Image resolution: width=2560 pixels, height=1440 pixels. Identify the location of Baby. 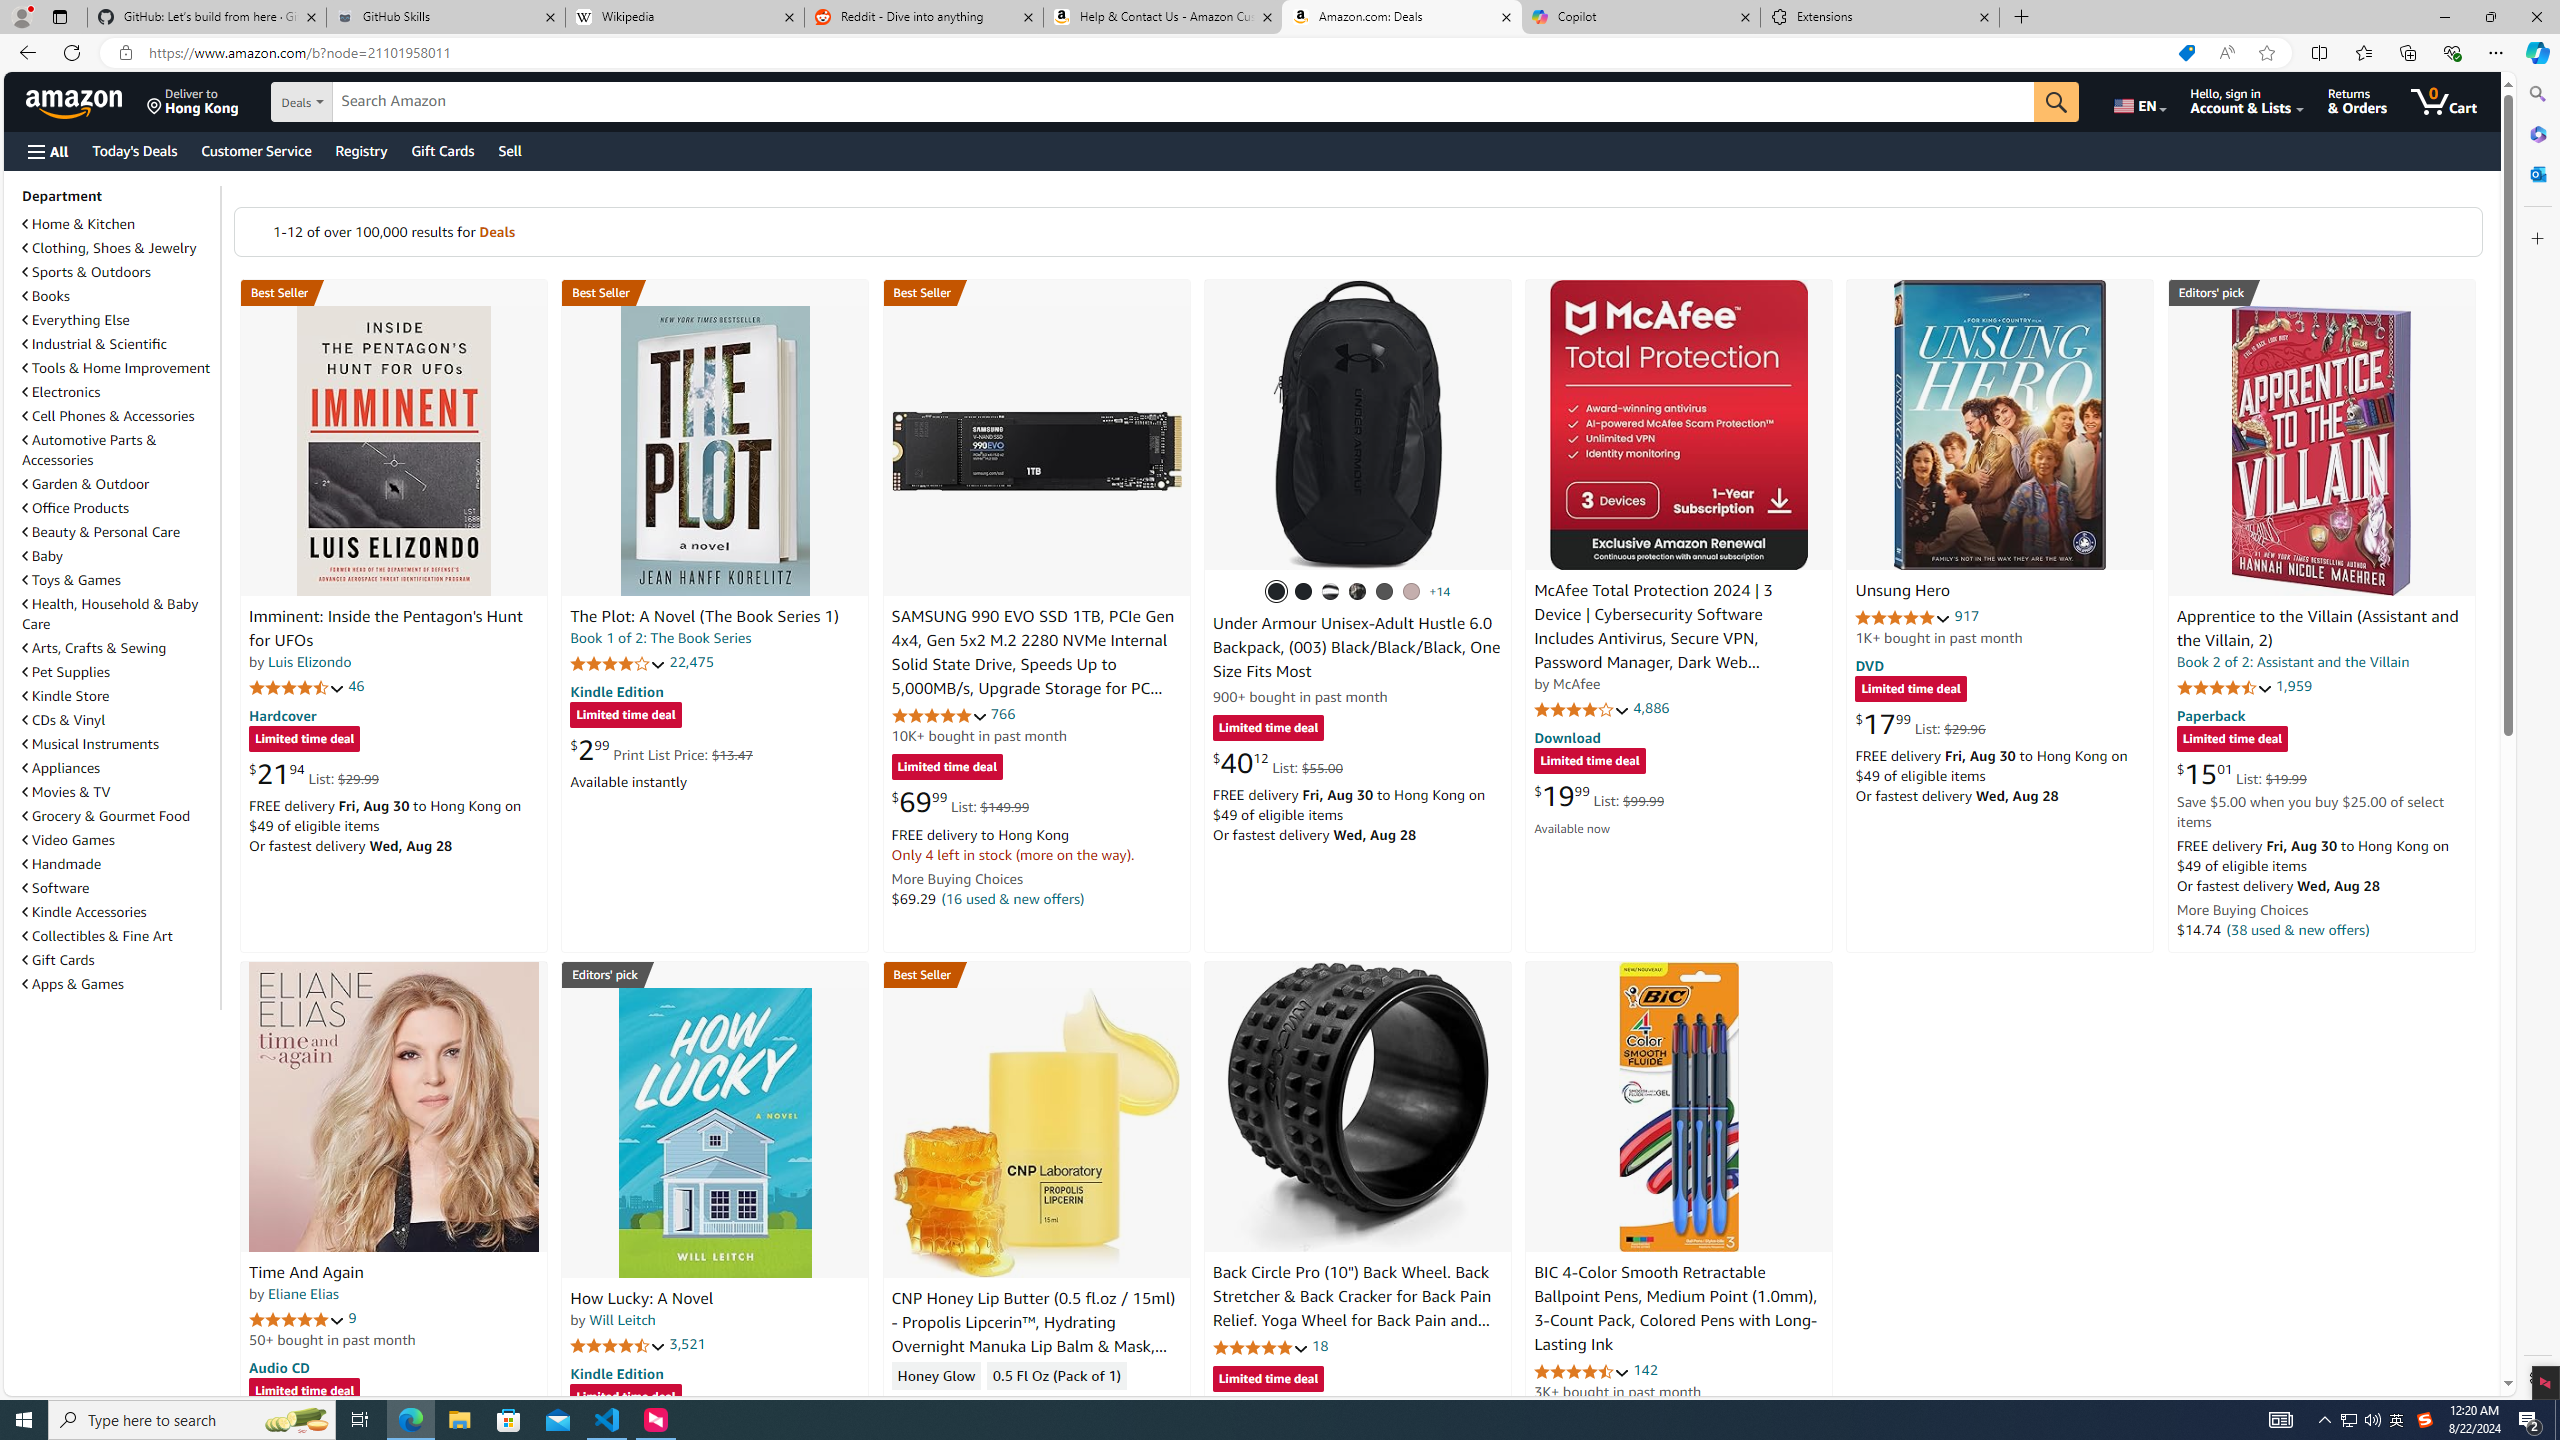
(119, 555).